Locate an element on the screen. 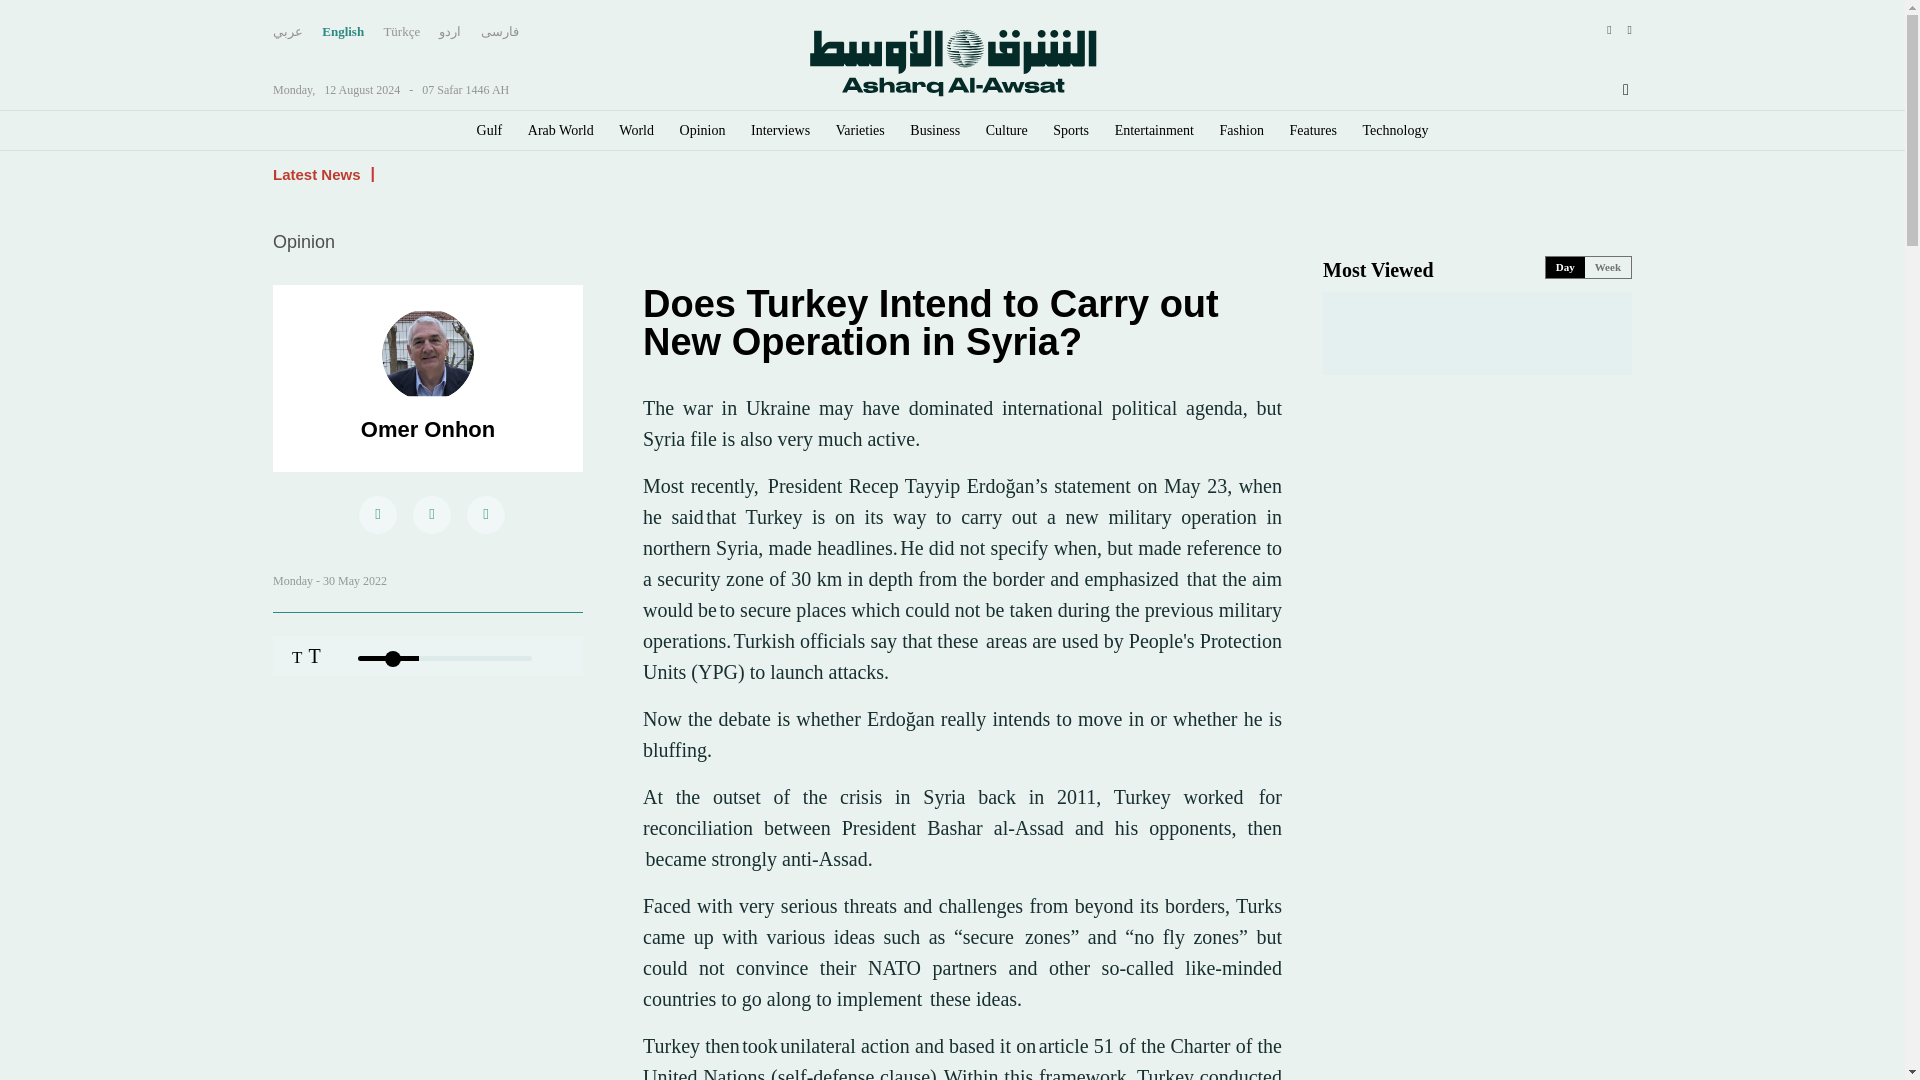 Image resolution: width=1920 pixels, height=1080 pixels. Fashion is located at coordinates (1241, 131).